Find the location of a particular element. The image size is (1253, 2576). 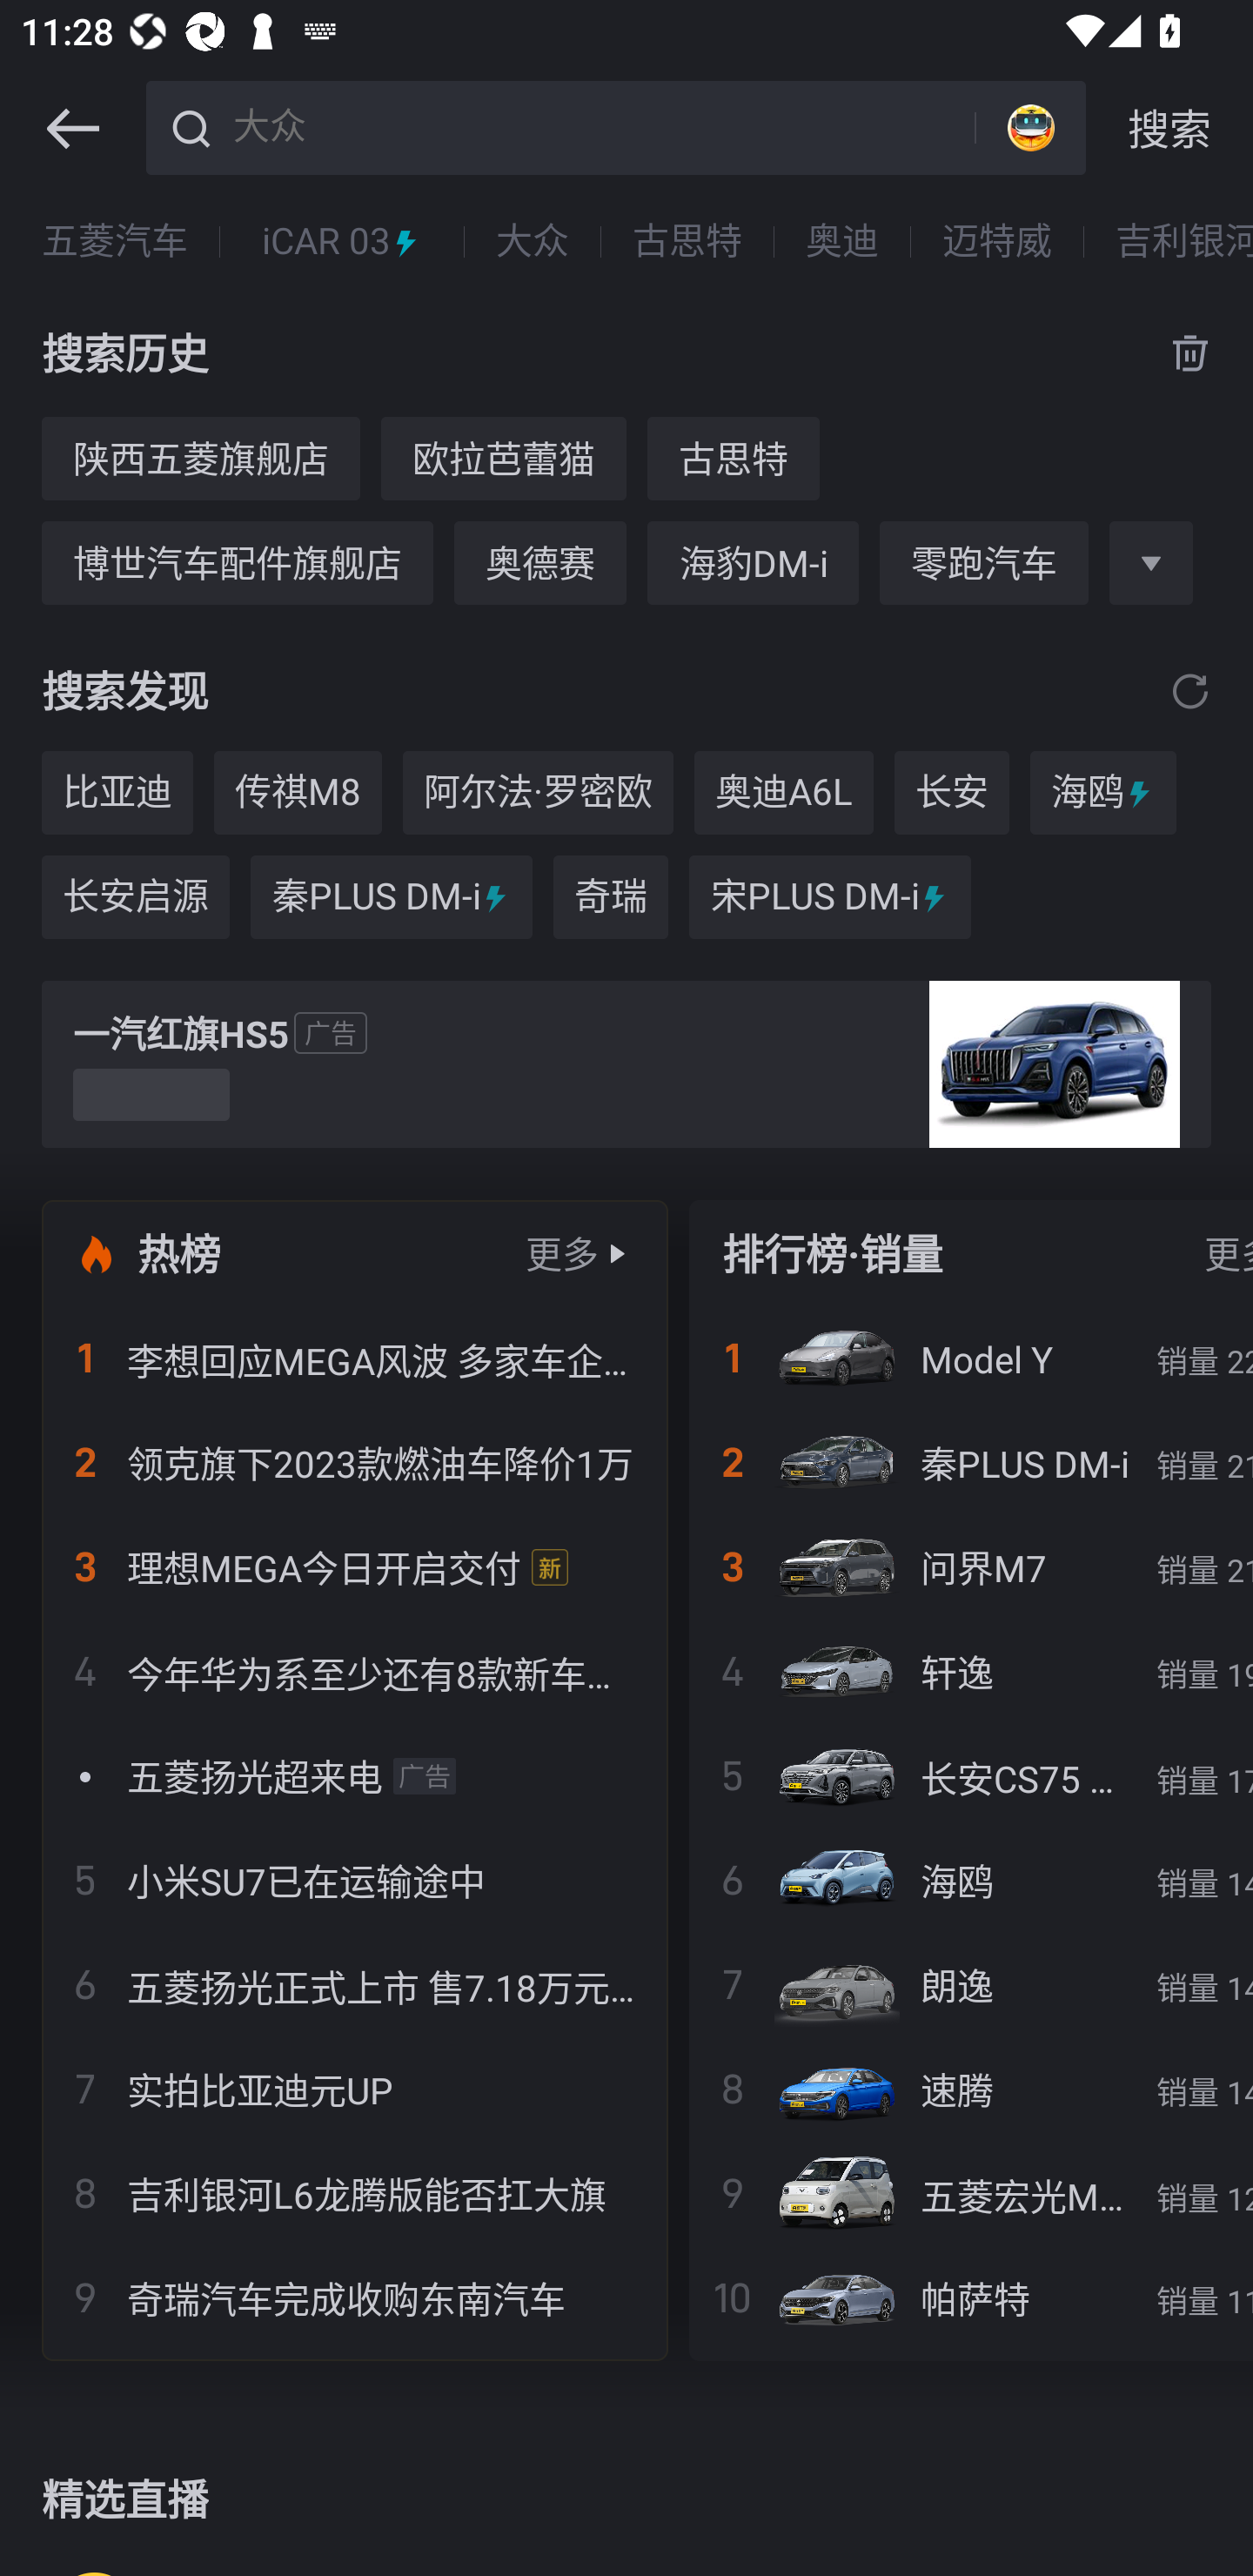

问界M7 销量 21083 is located at coordinates (971, 1566).